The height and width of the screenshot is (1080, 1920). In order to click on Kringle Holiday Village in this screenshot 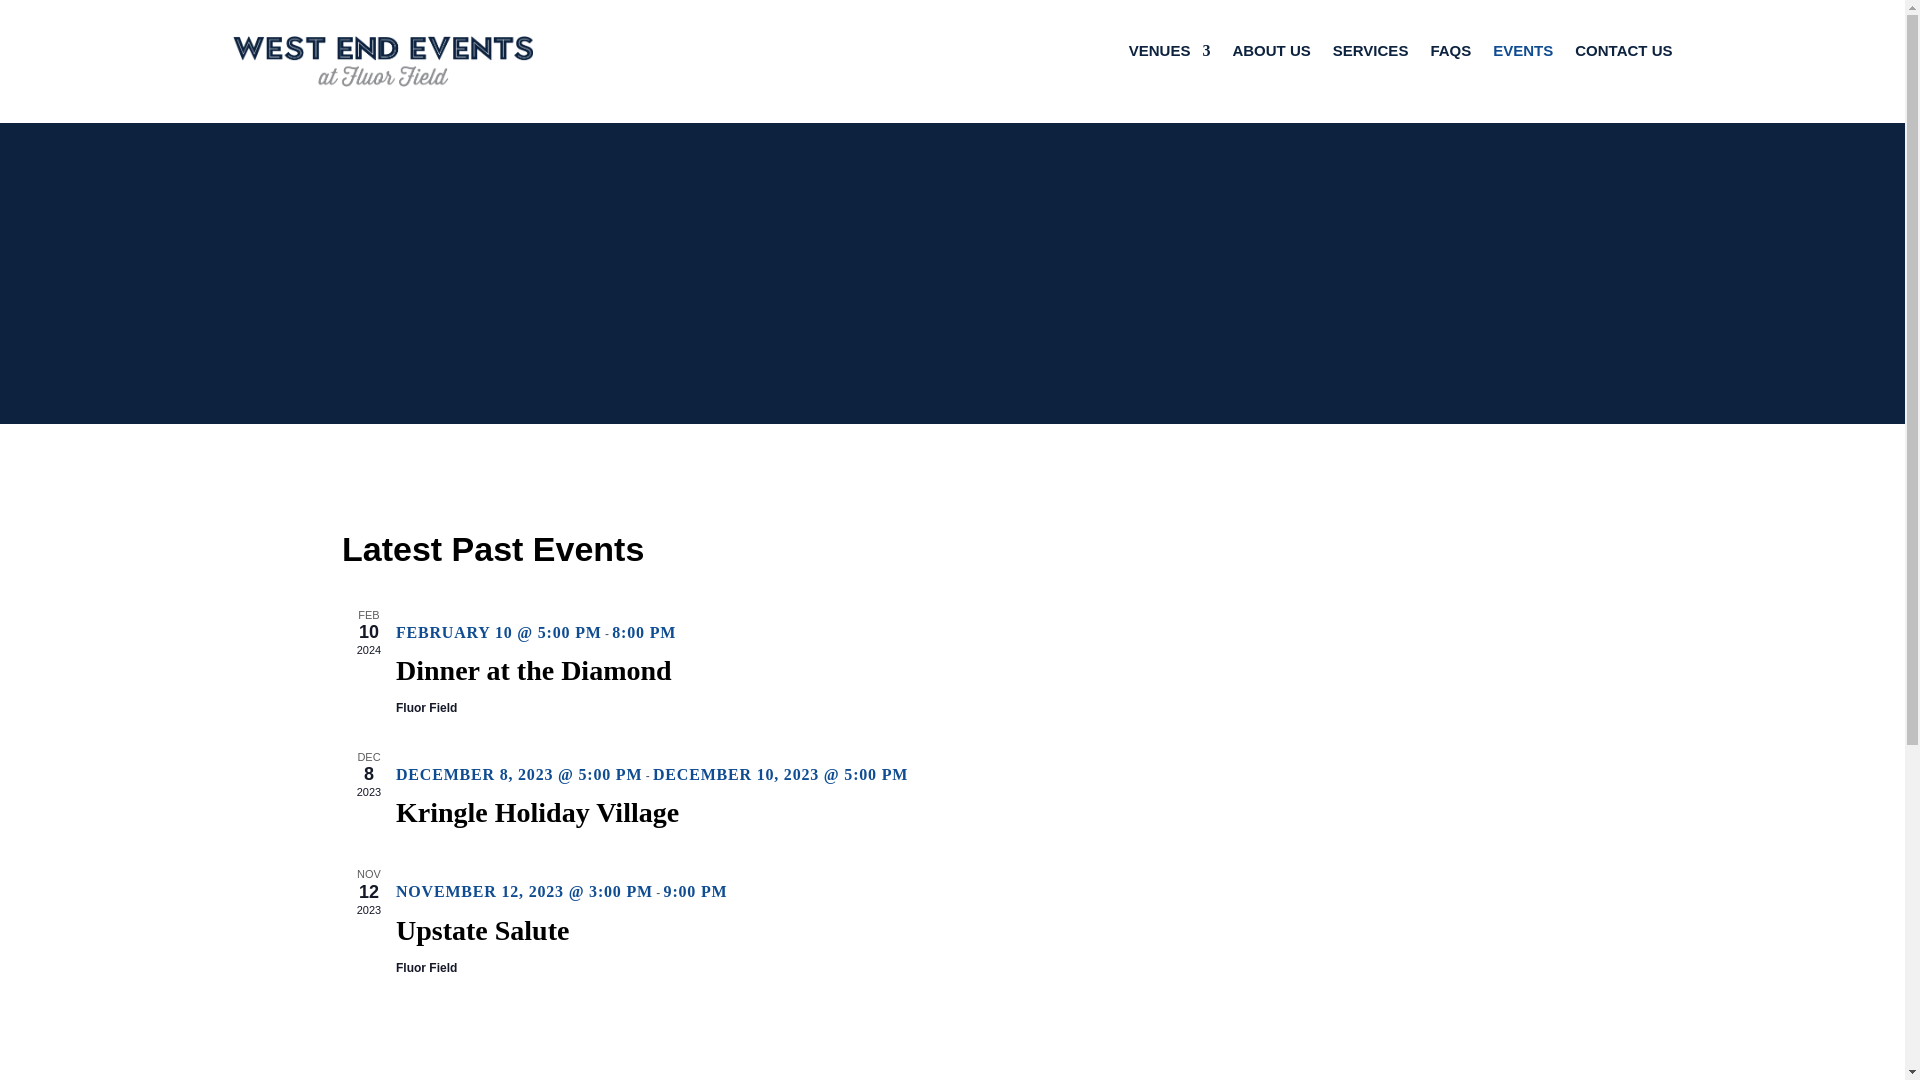, I will do `click(537, 813)`.